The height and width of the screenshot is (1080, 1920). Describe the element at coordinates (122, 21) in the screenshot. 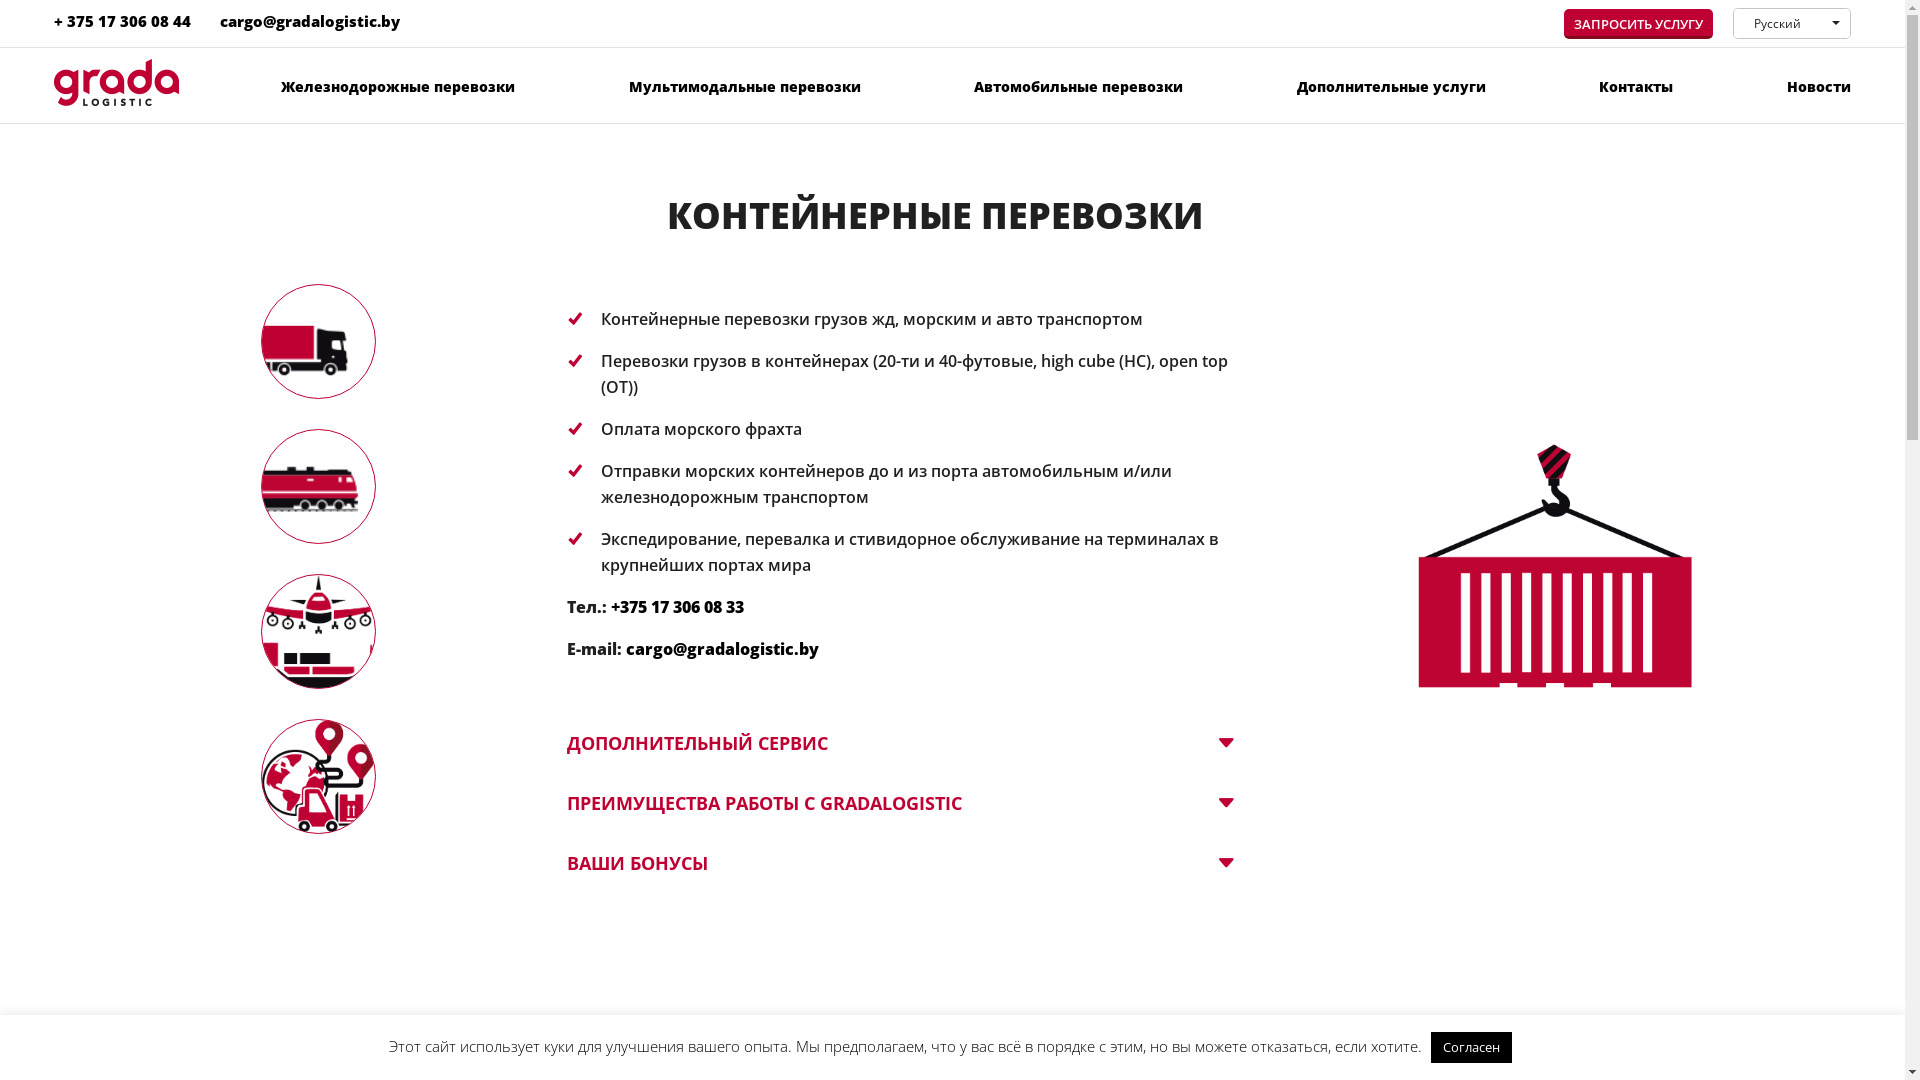

I see `+ 375 17 306 08 44` at that location.